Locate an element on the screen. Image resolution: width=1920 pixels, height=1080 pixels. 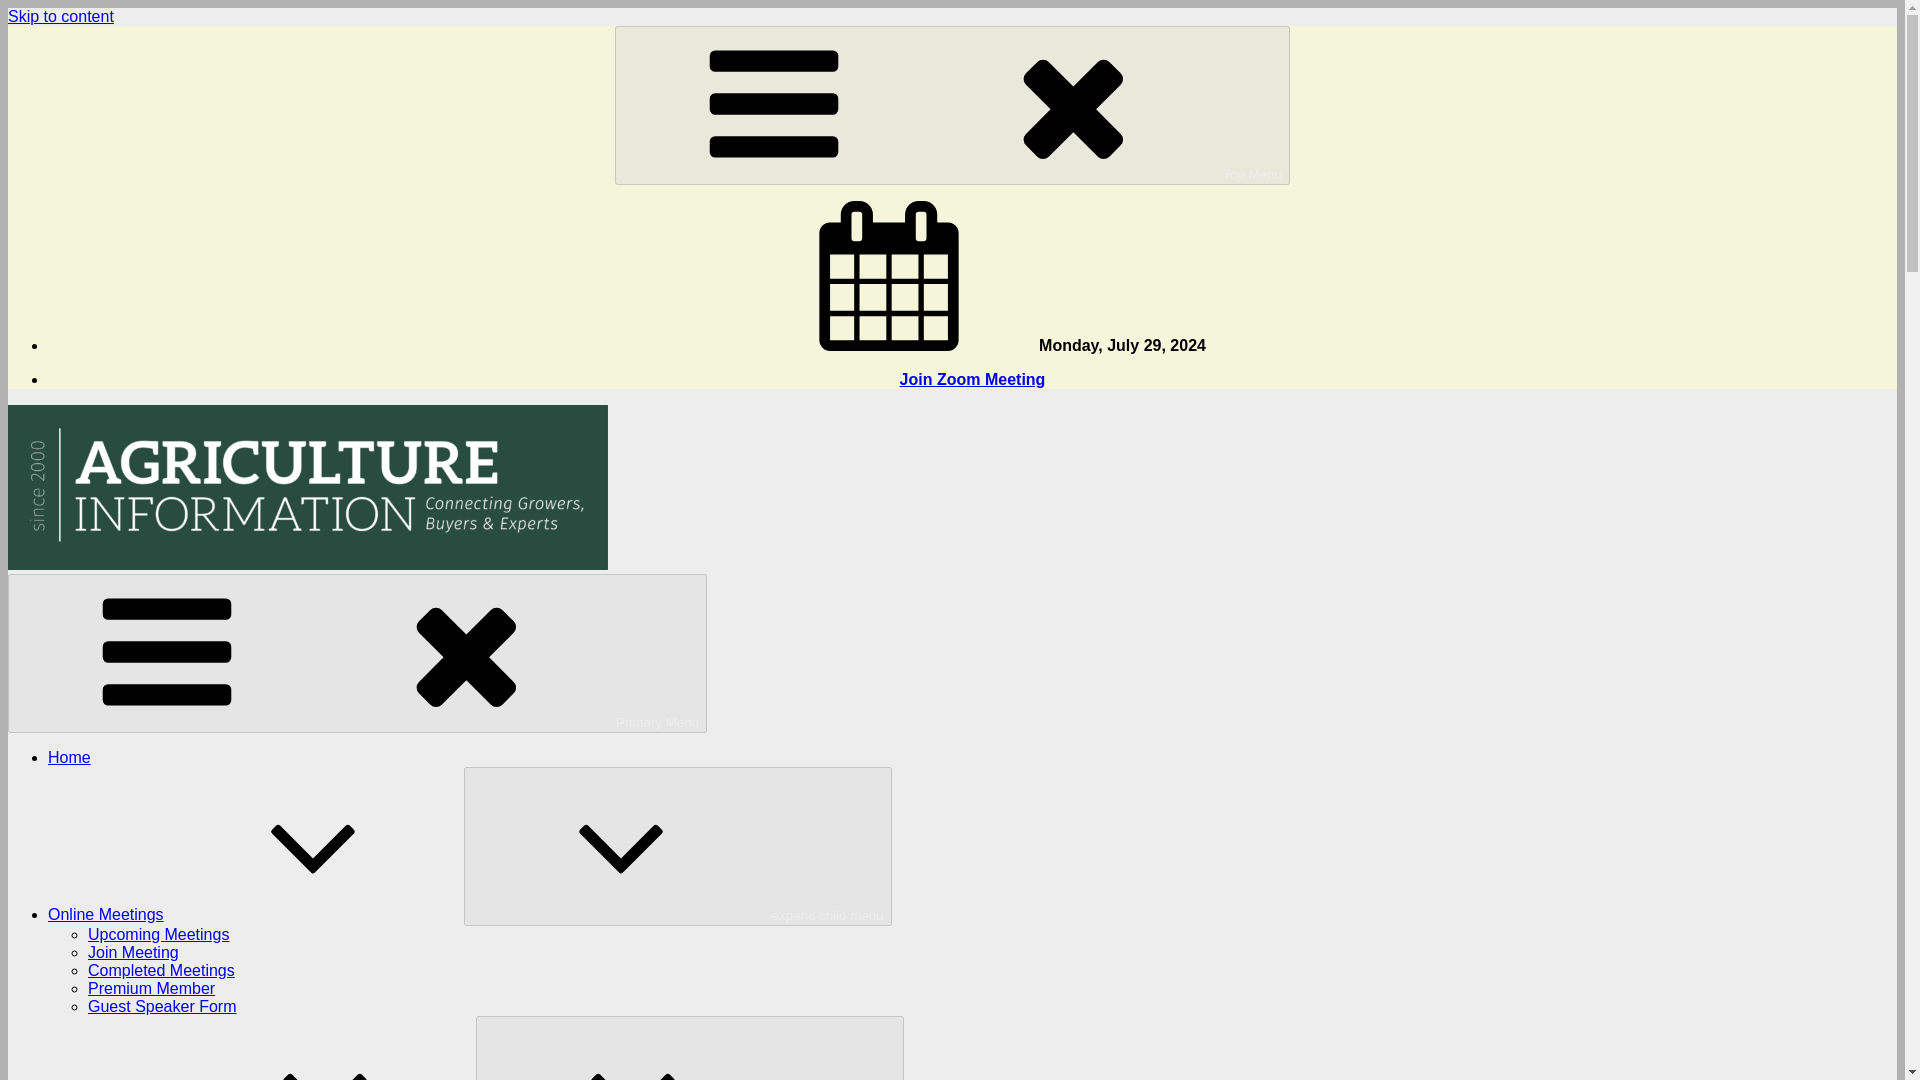
expand child menu is located at coordinates (690, 1048).